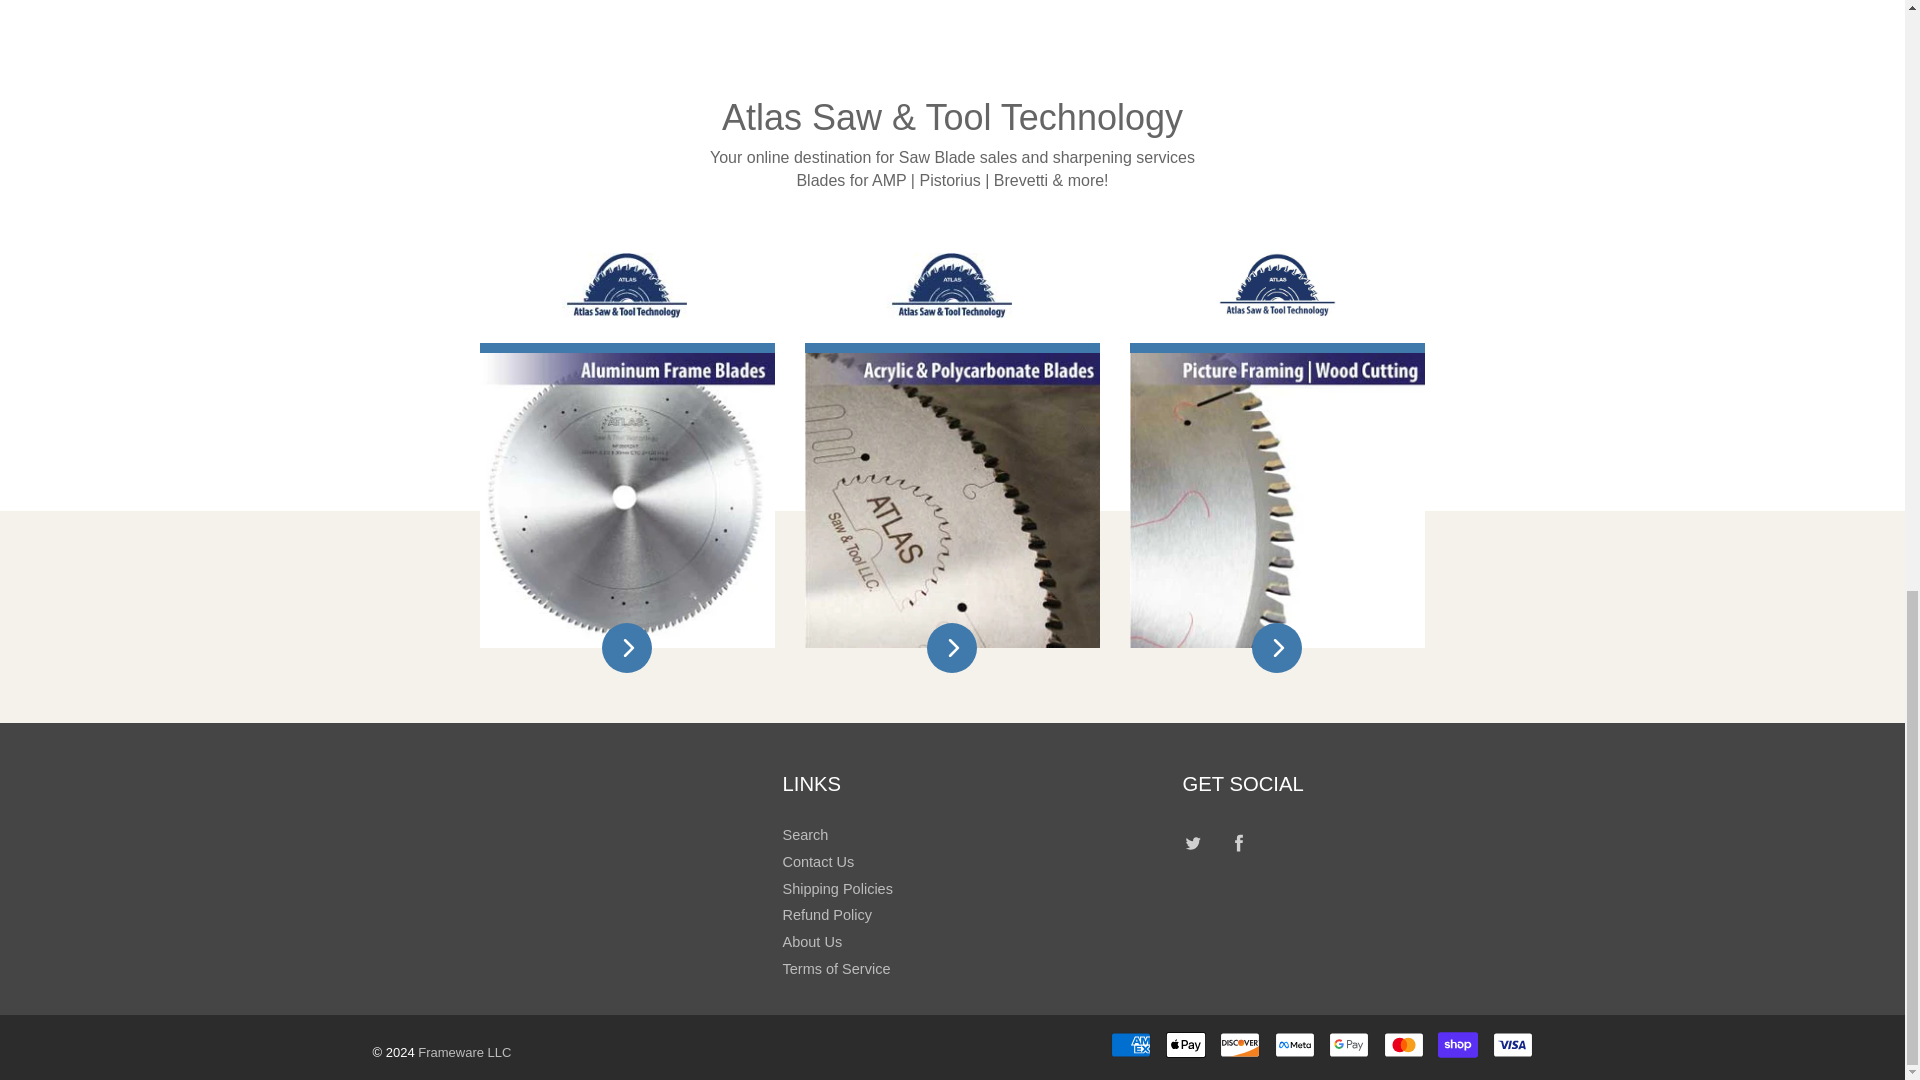 This screenshot has width=1920, height=1080. What do you see at coordinates (1294, 1044) in the screenshot?
I see `Meta Pay` at bounding box center [1294, 1044].